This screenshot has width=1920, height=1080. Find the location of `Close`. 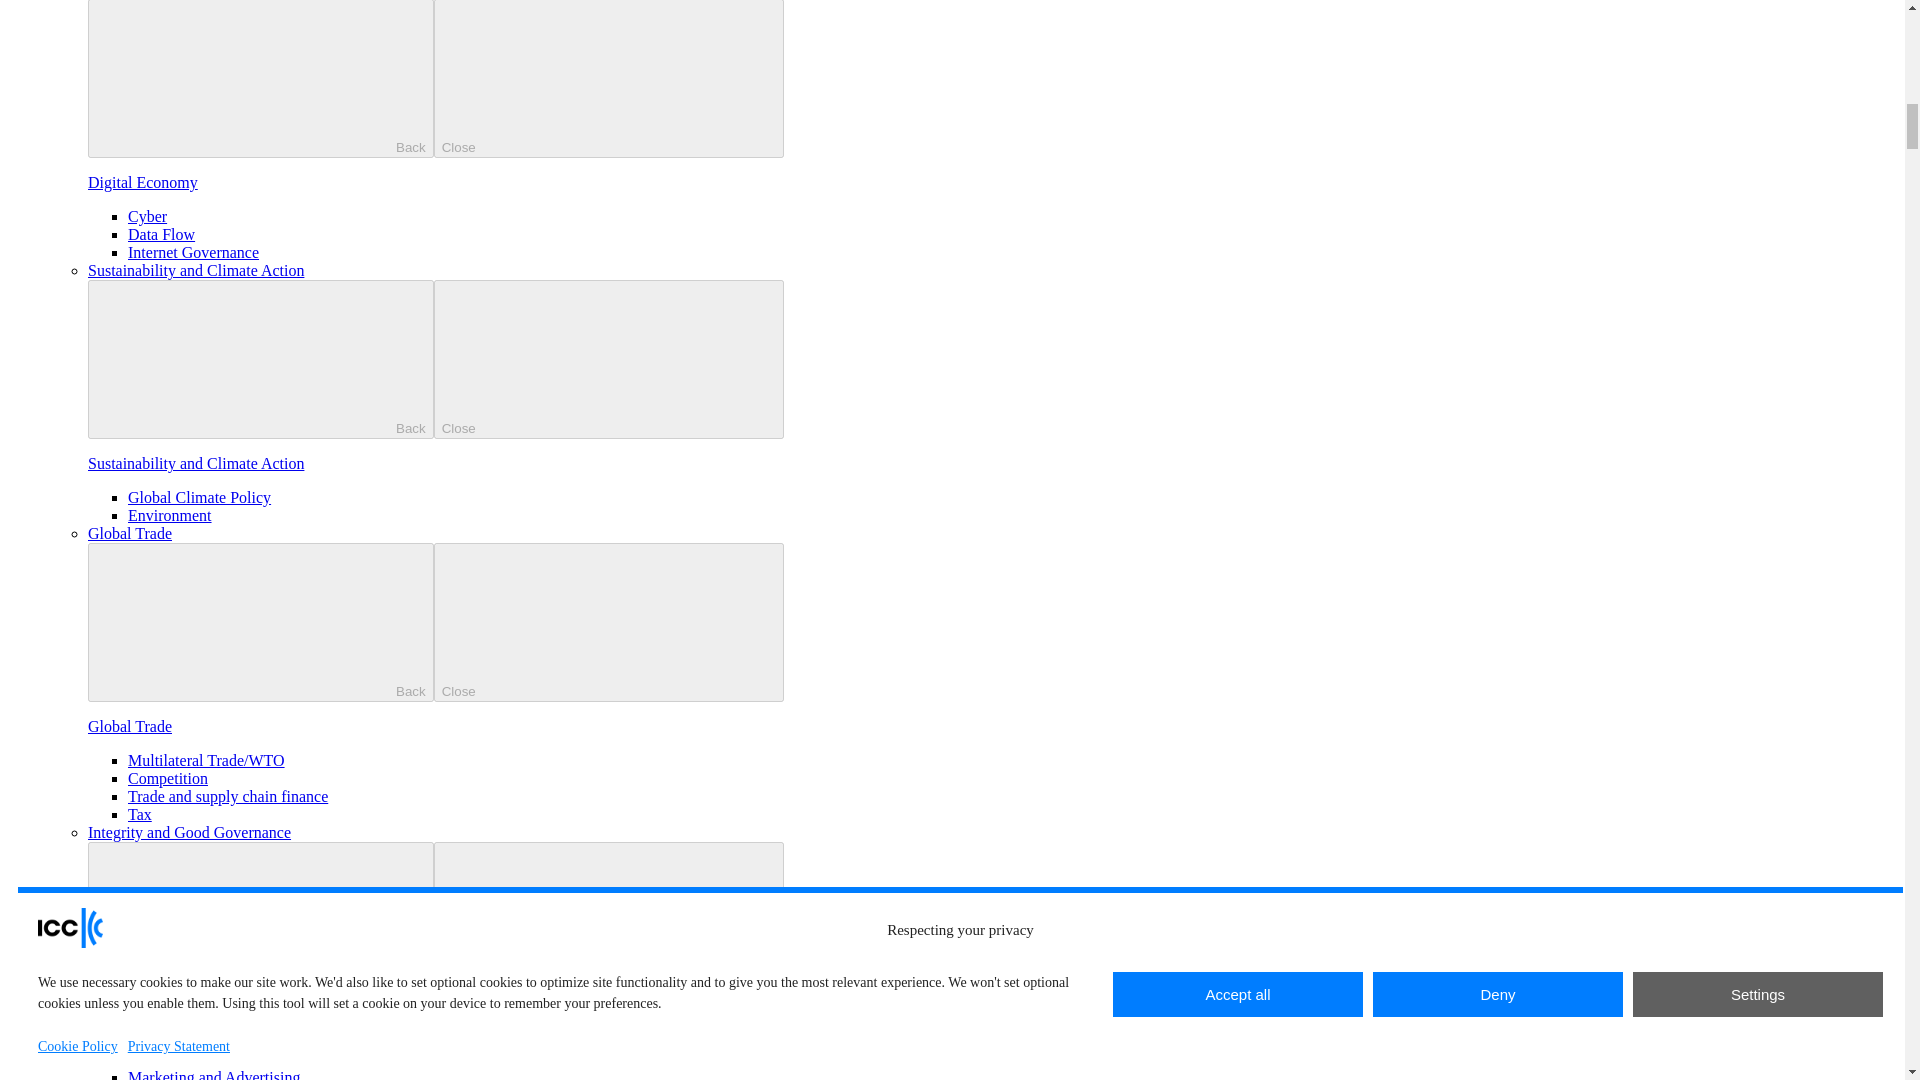

Close is located at coordinates (608, 78).